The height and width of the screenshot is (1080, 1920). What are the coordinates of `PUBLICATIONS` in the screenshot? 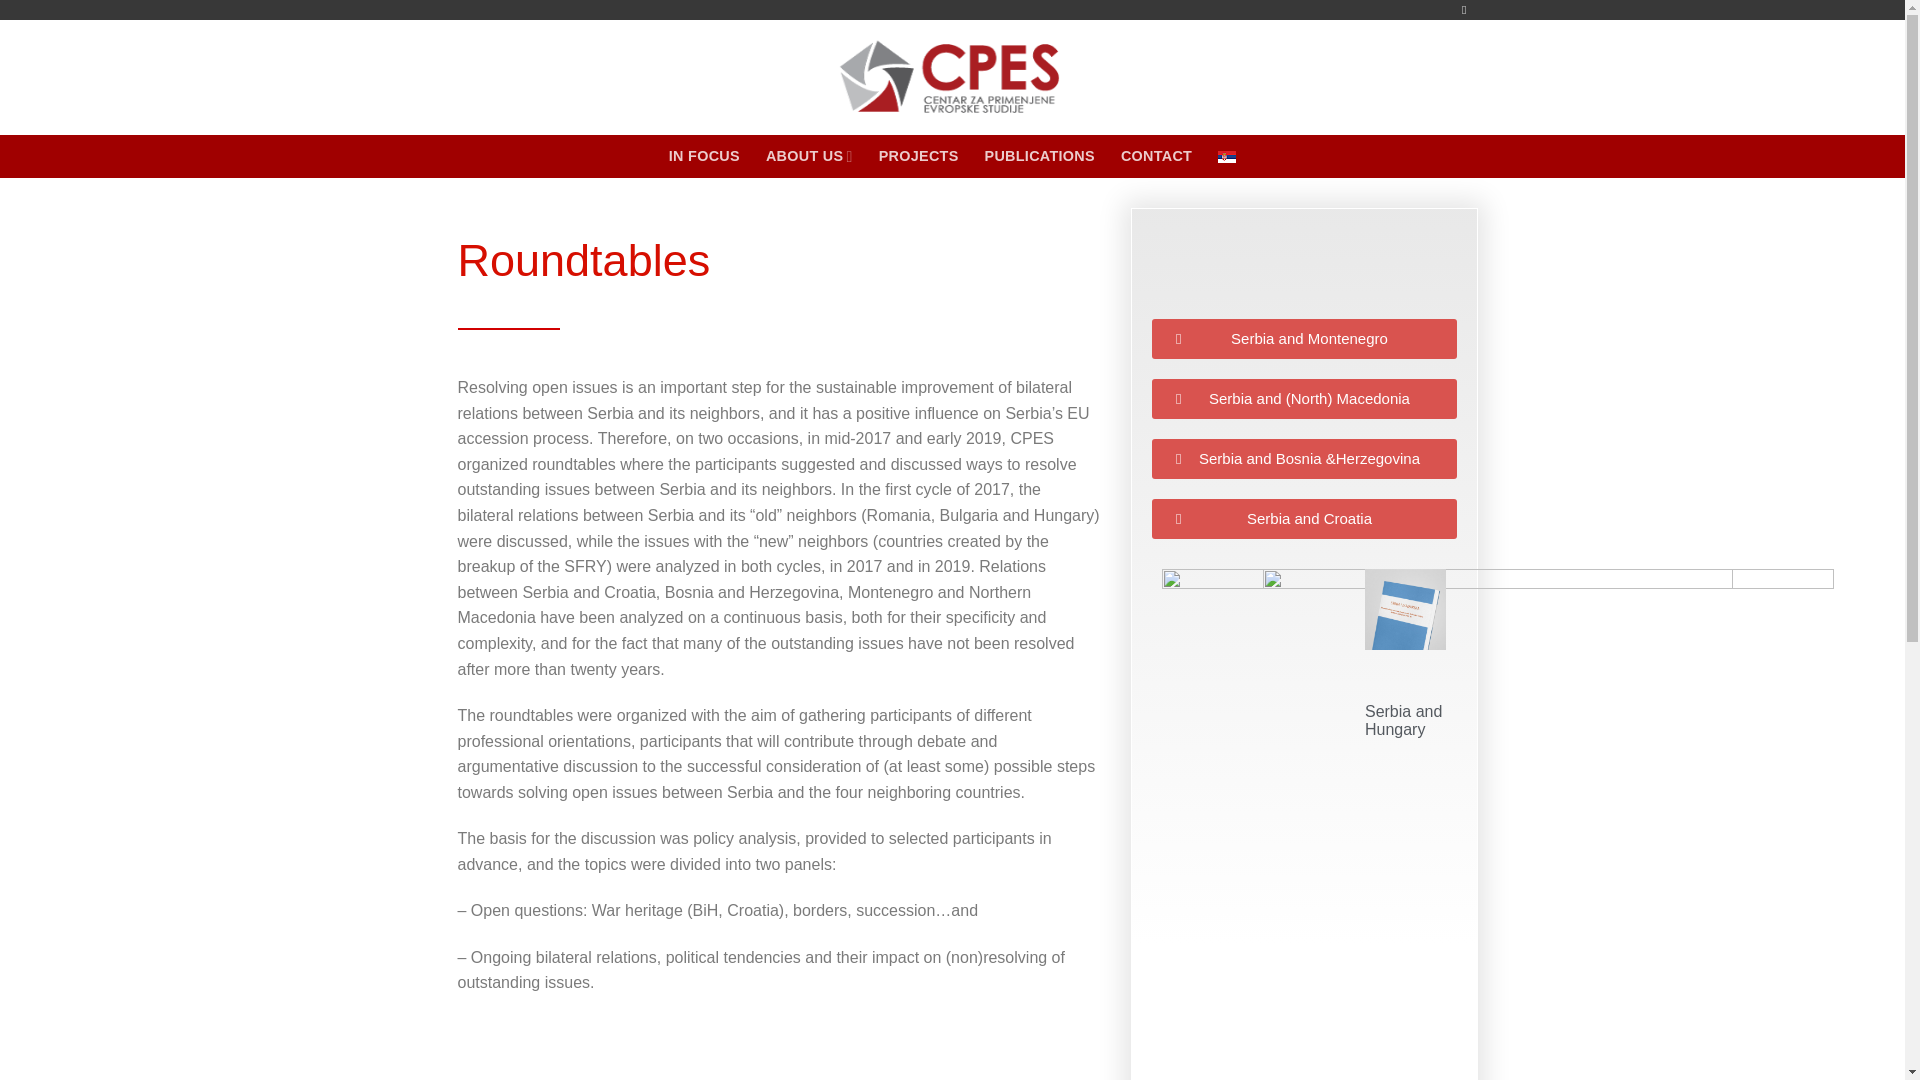 It's located at (1039, 156).